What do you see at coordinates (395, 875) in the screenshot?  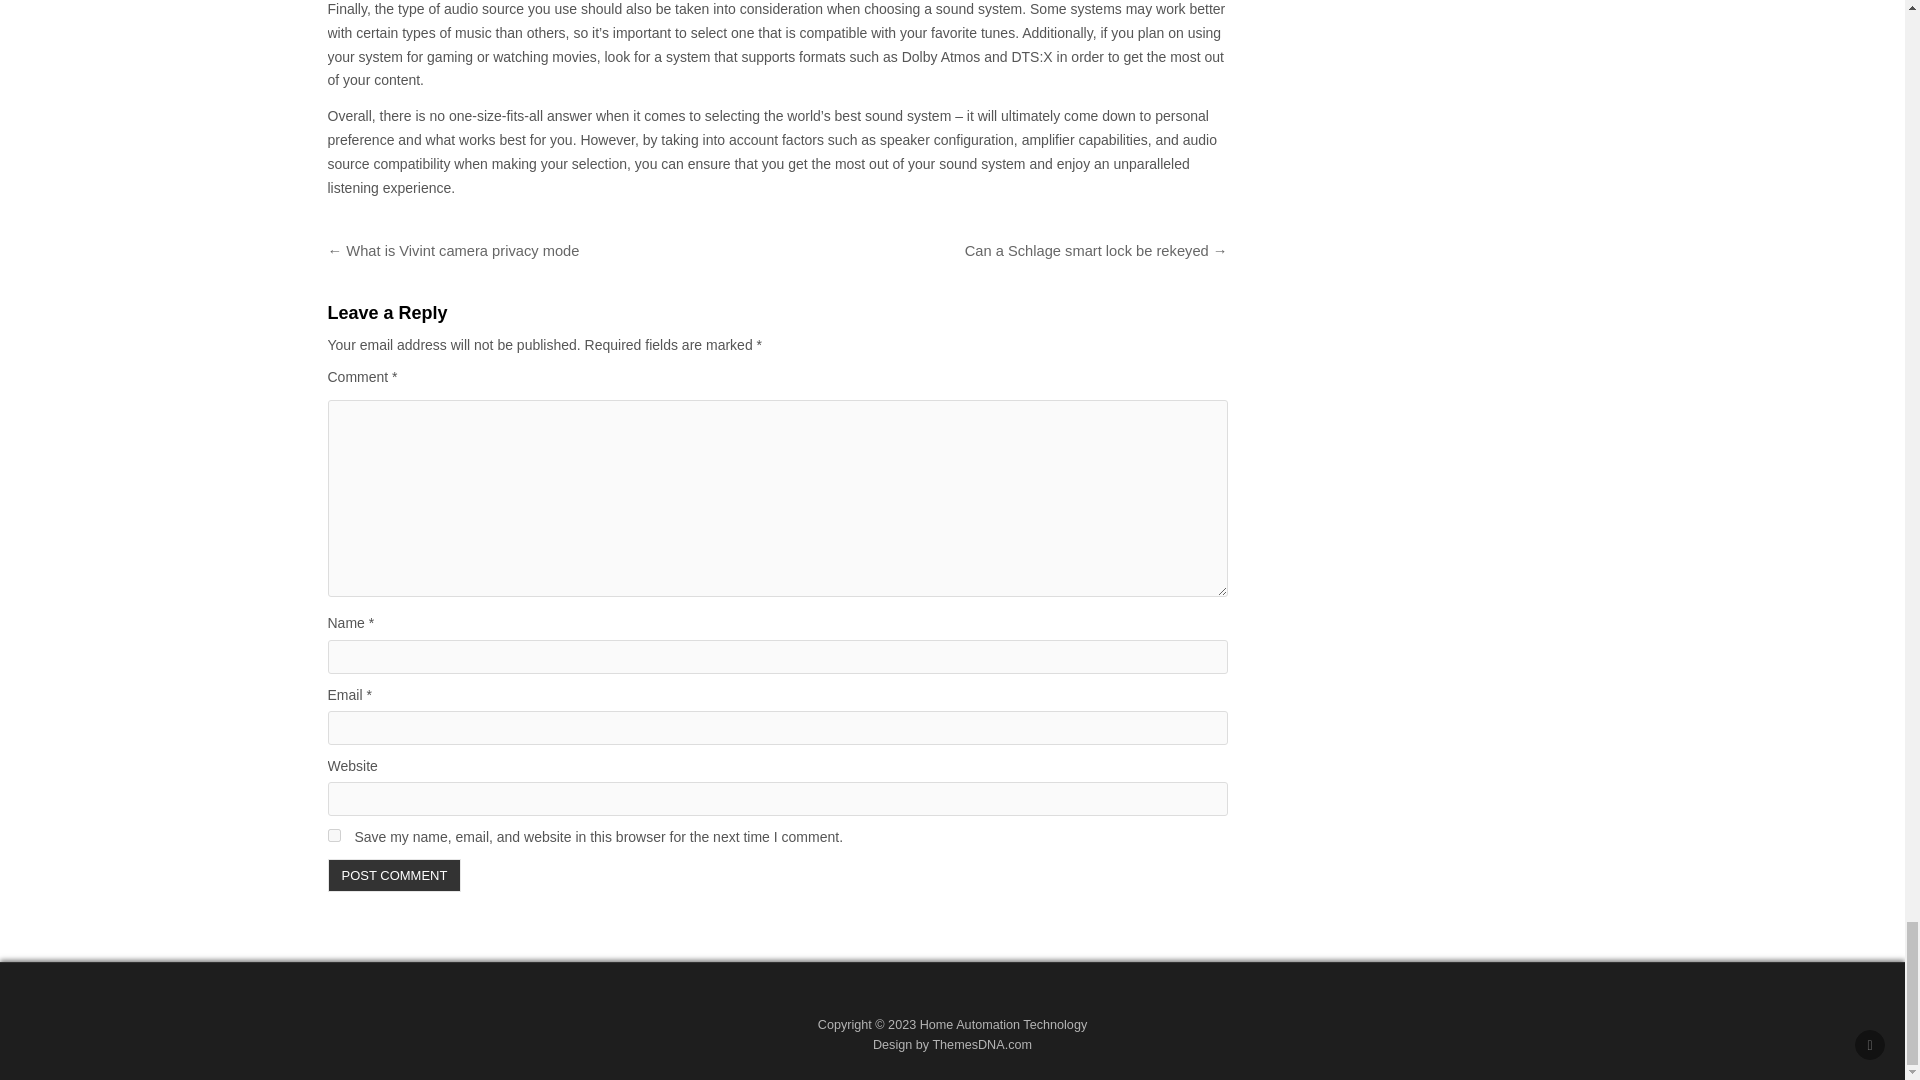 I see `Post Comment` at bounding box center [395, 875].